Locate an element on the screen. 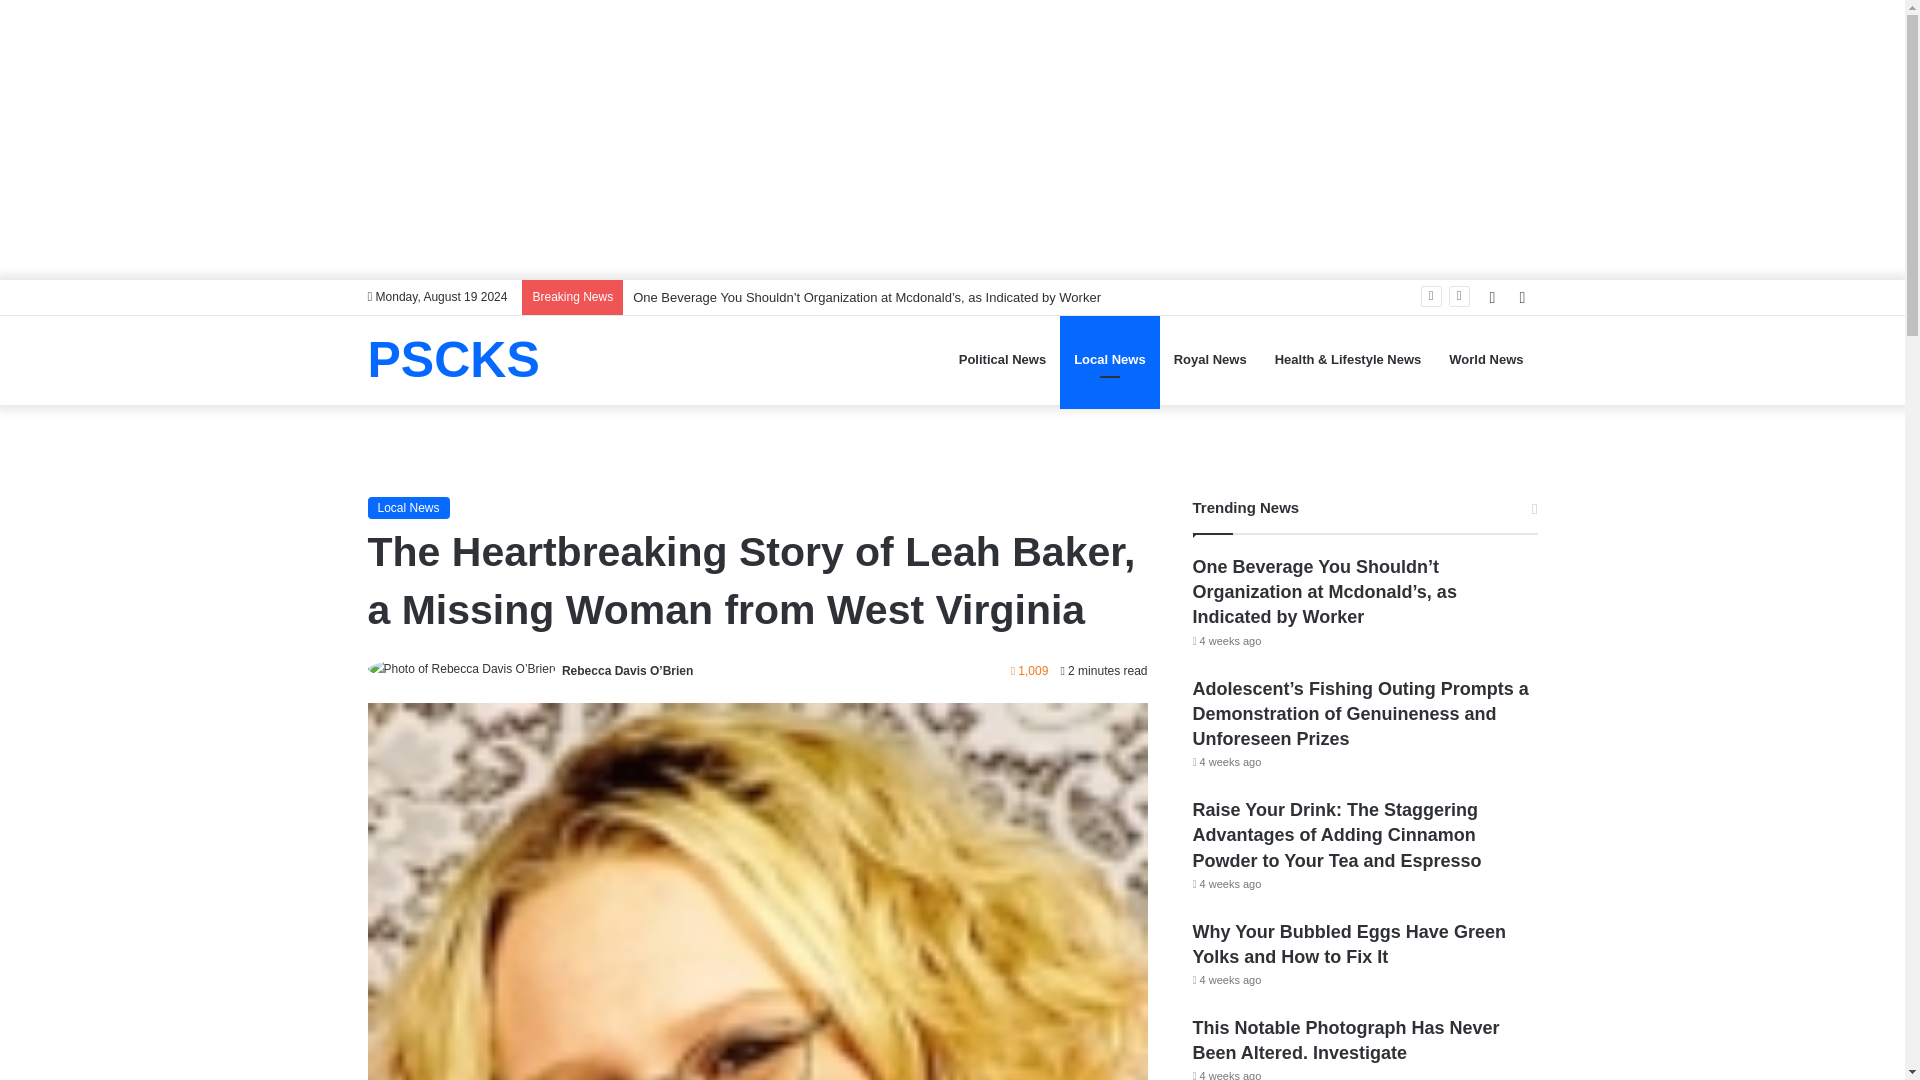 The image size is (1920, 1080). World News is located at coordinates (1486, 359).